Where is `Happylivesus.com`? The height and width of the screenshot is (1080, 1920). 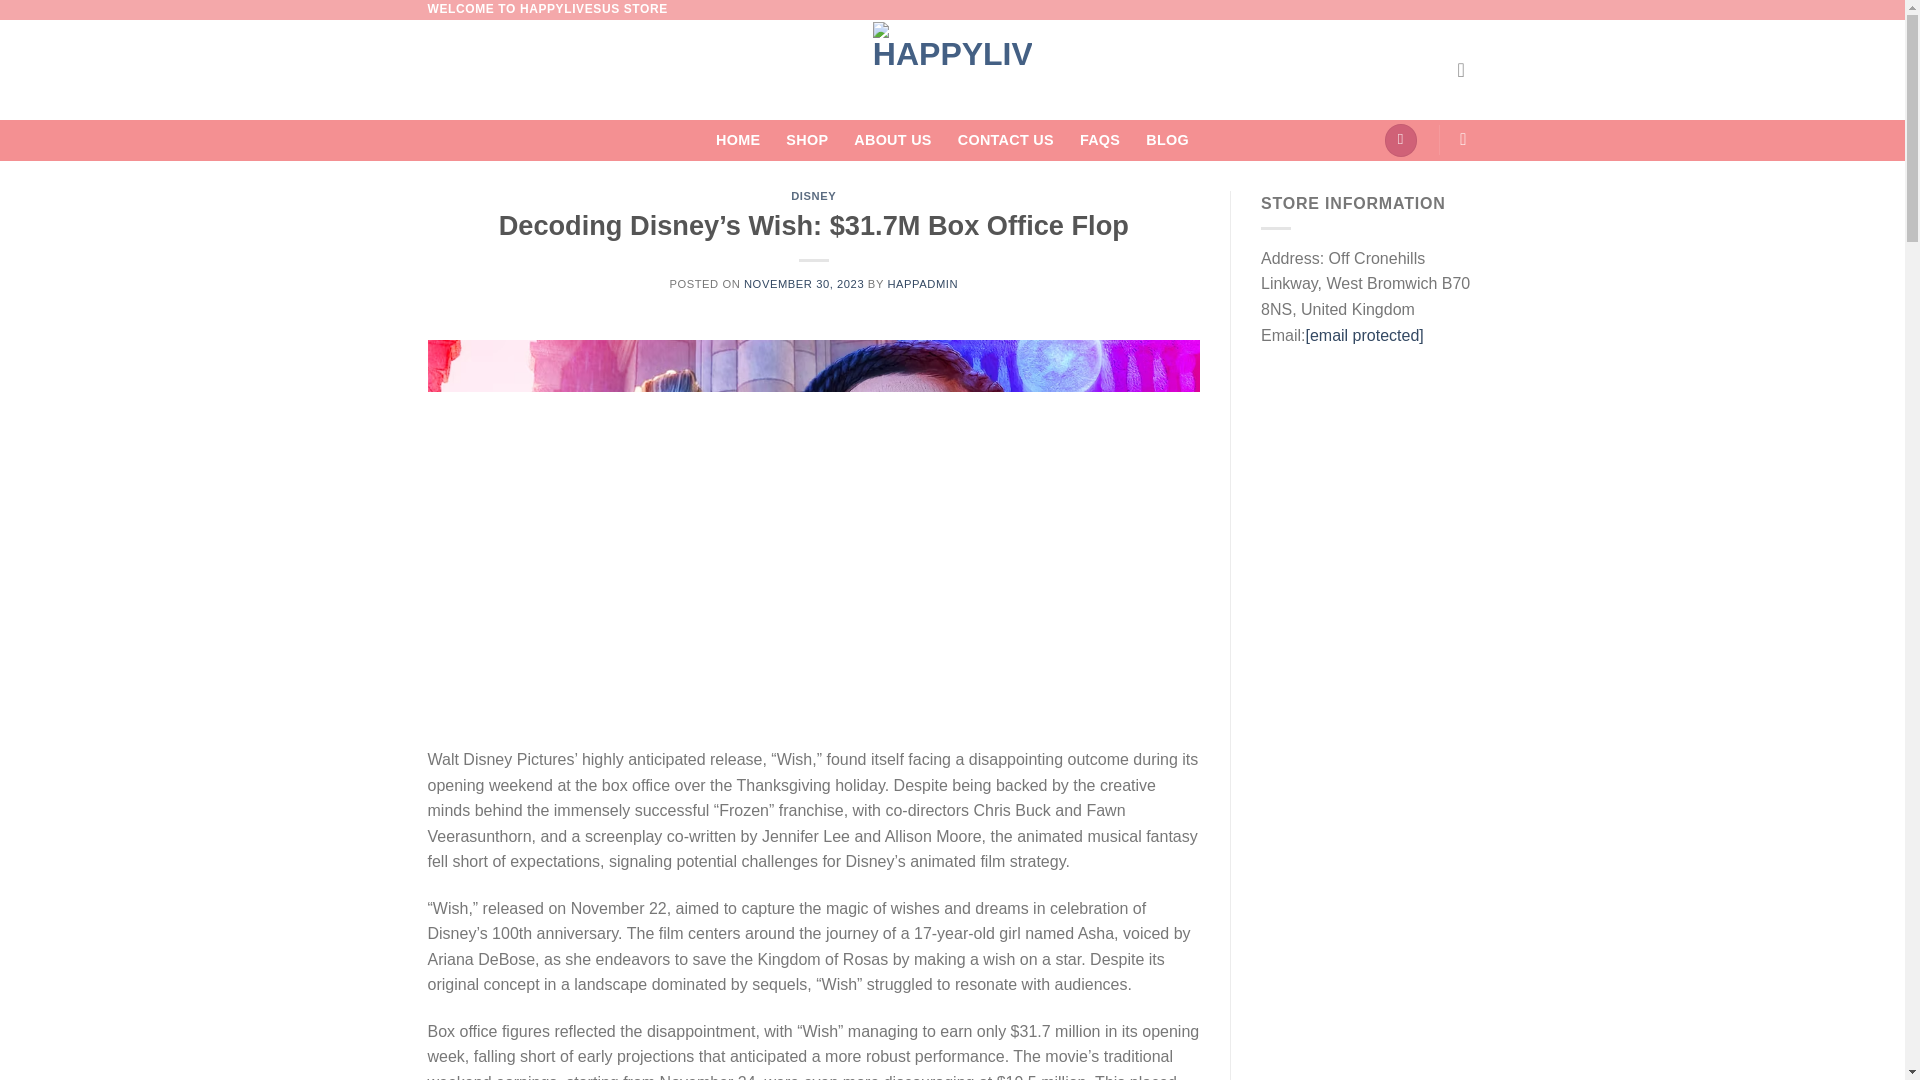 Happylivesus.com is located at coordinates (952, 70).